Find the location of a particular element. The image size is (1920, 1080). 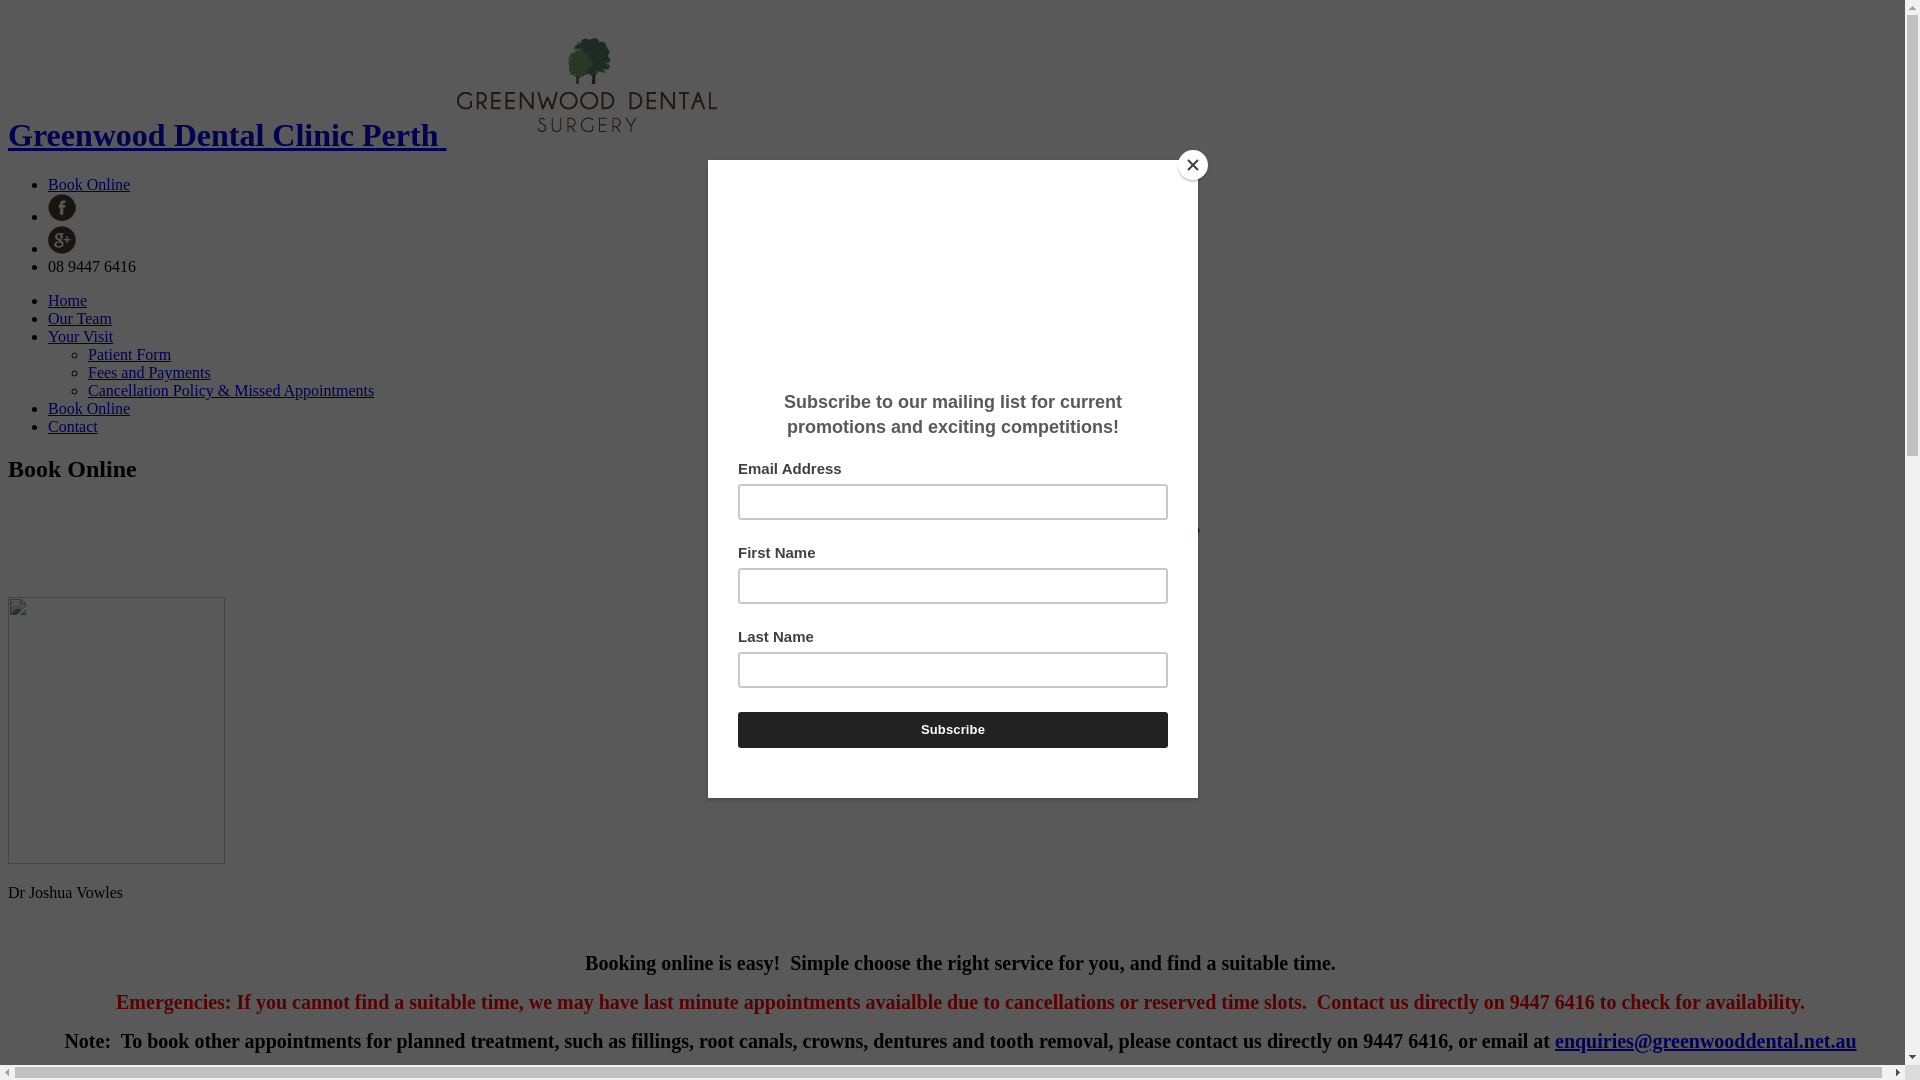

Our Team is located at coordinates (80, 318).